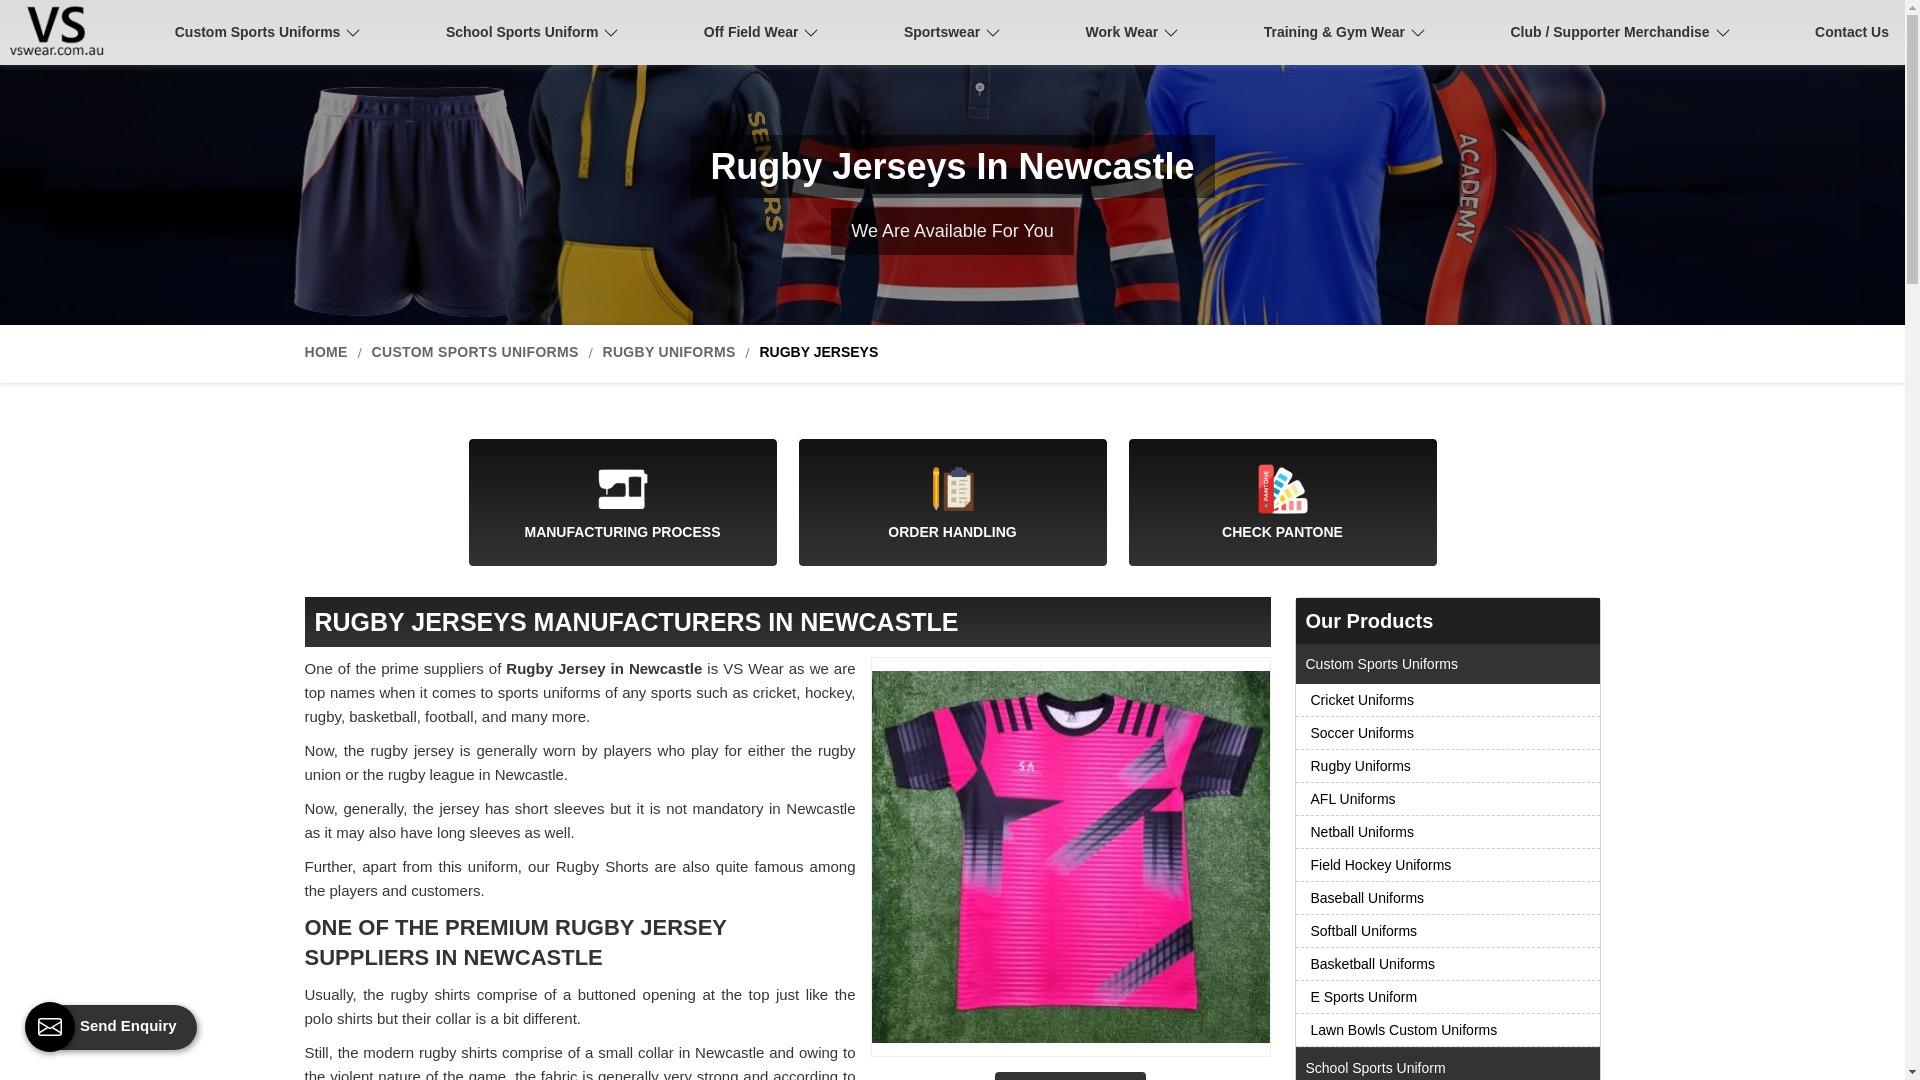  Describe the element at coordinates (268, 32) in the screenshot. I see `Custom Sports Uniforms ` at that location.